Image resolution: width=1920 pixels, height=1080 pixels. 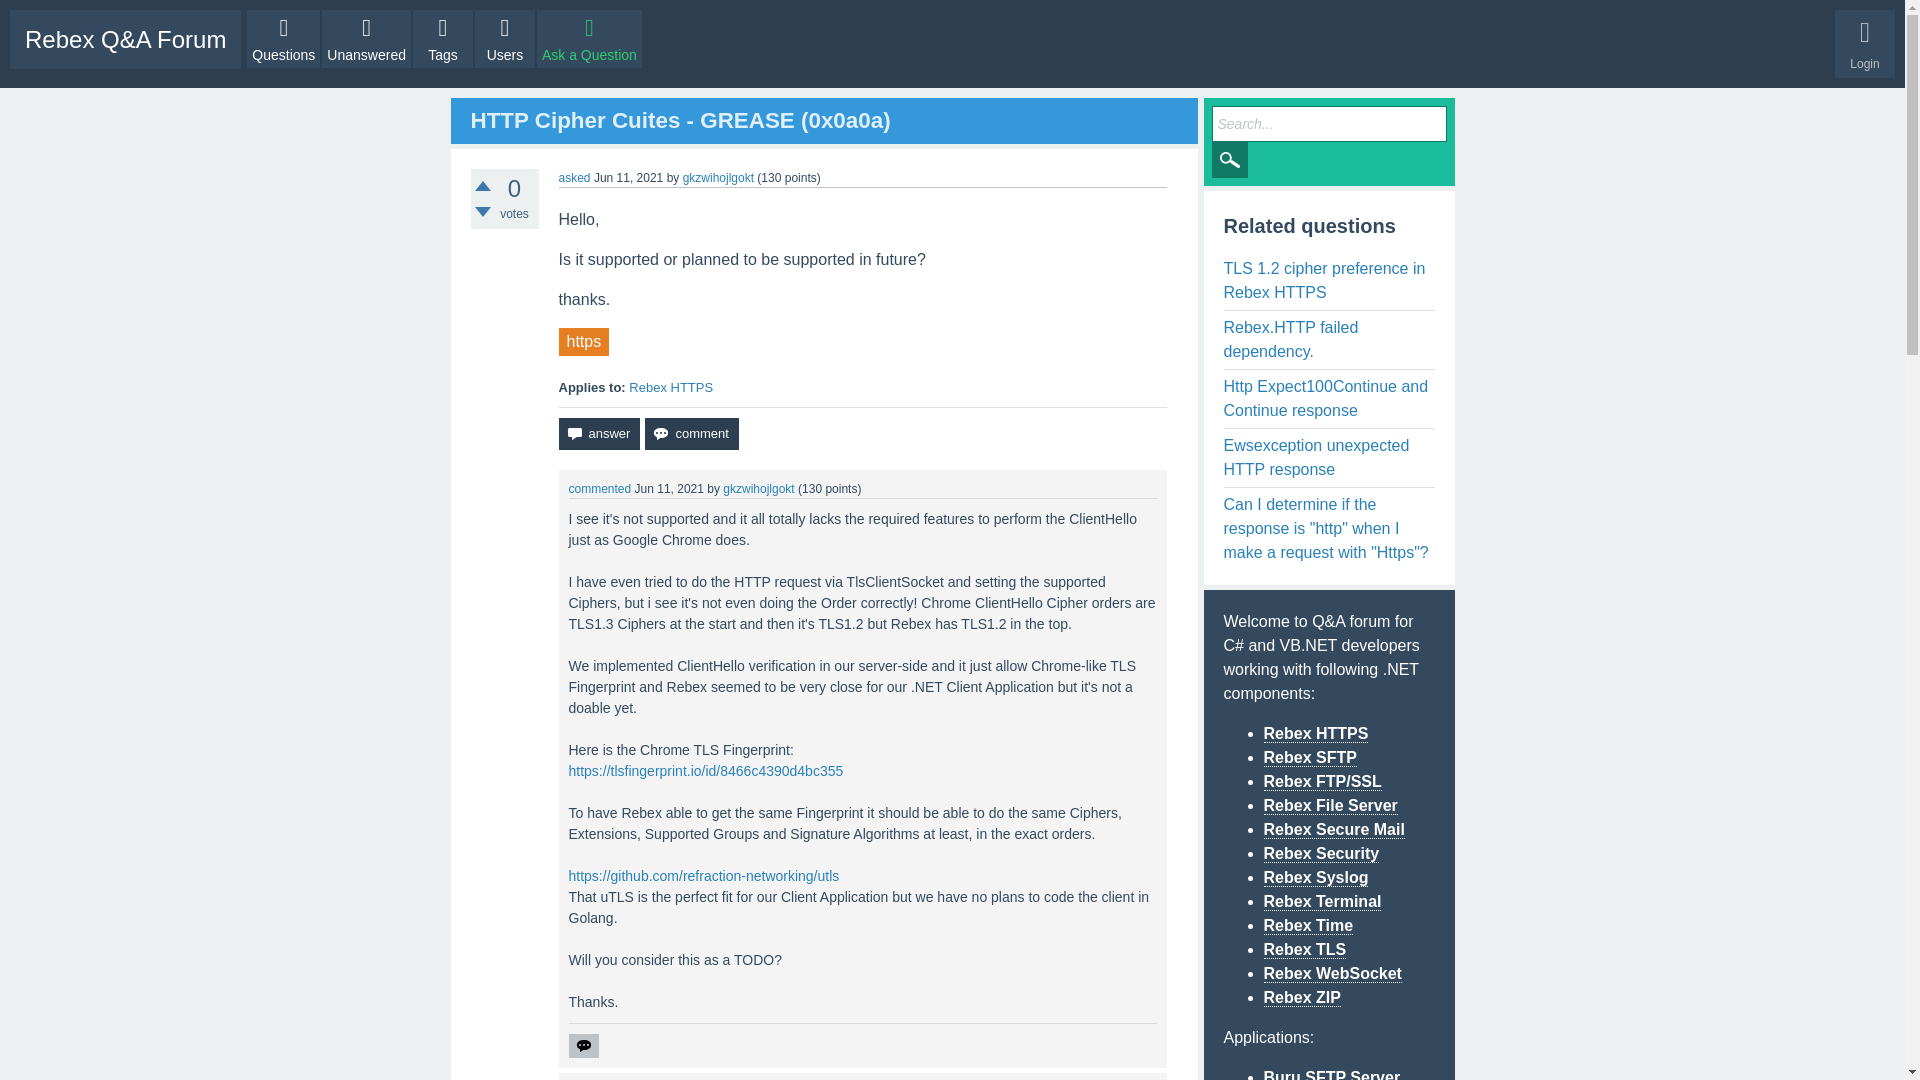 What do you see at coordinates (583, 342) in the screenshot?
I see `https` at bounding box center [583, 342].